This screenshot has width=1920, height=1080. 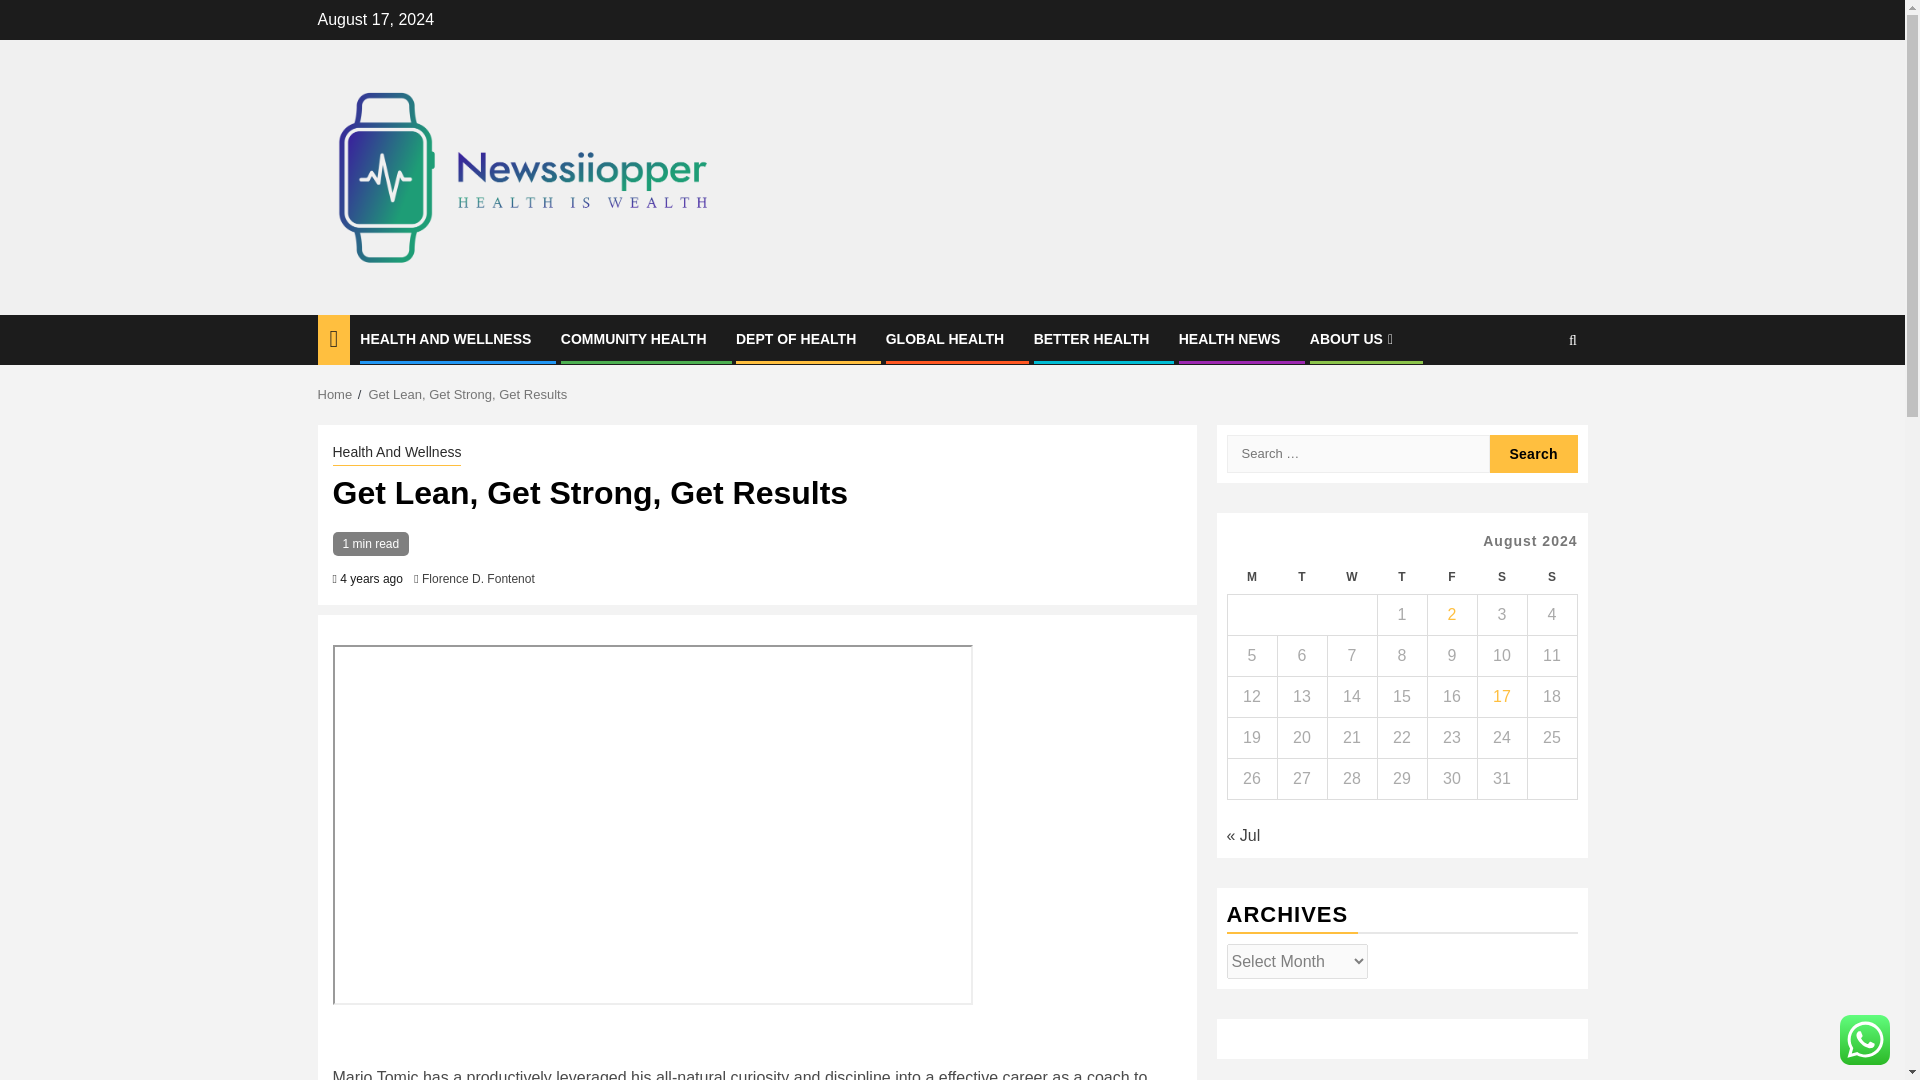 What do you see at coordinates (1501, 578) in the screenshot?
I see `Saturday` at bounding box center [1501, 578].